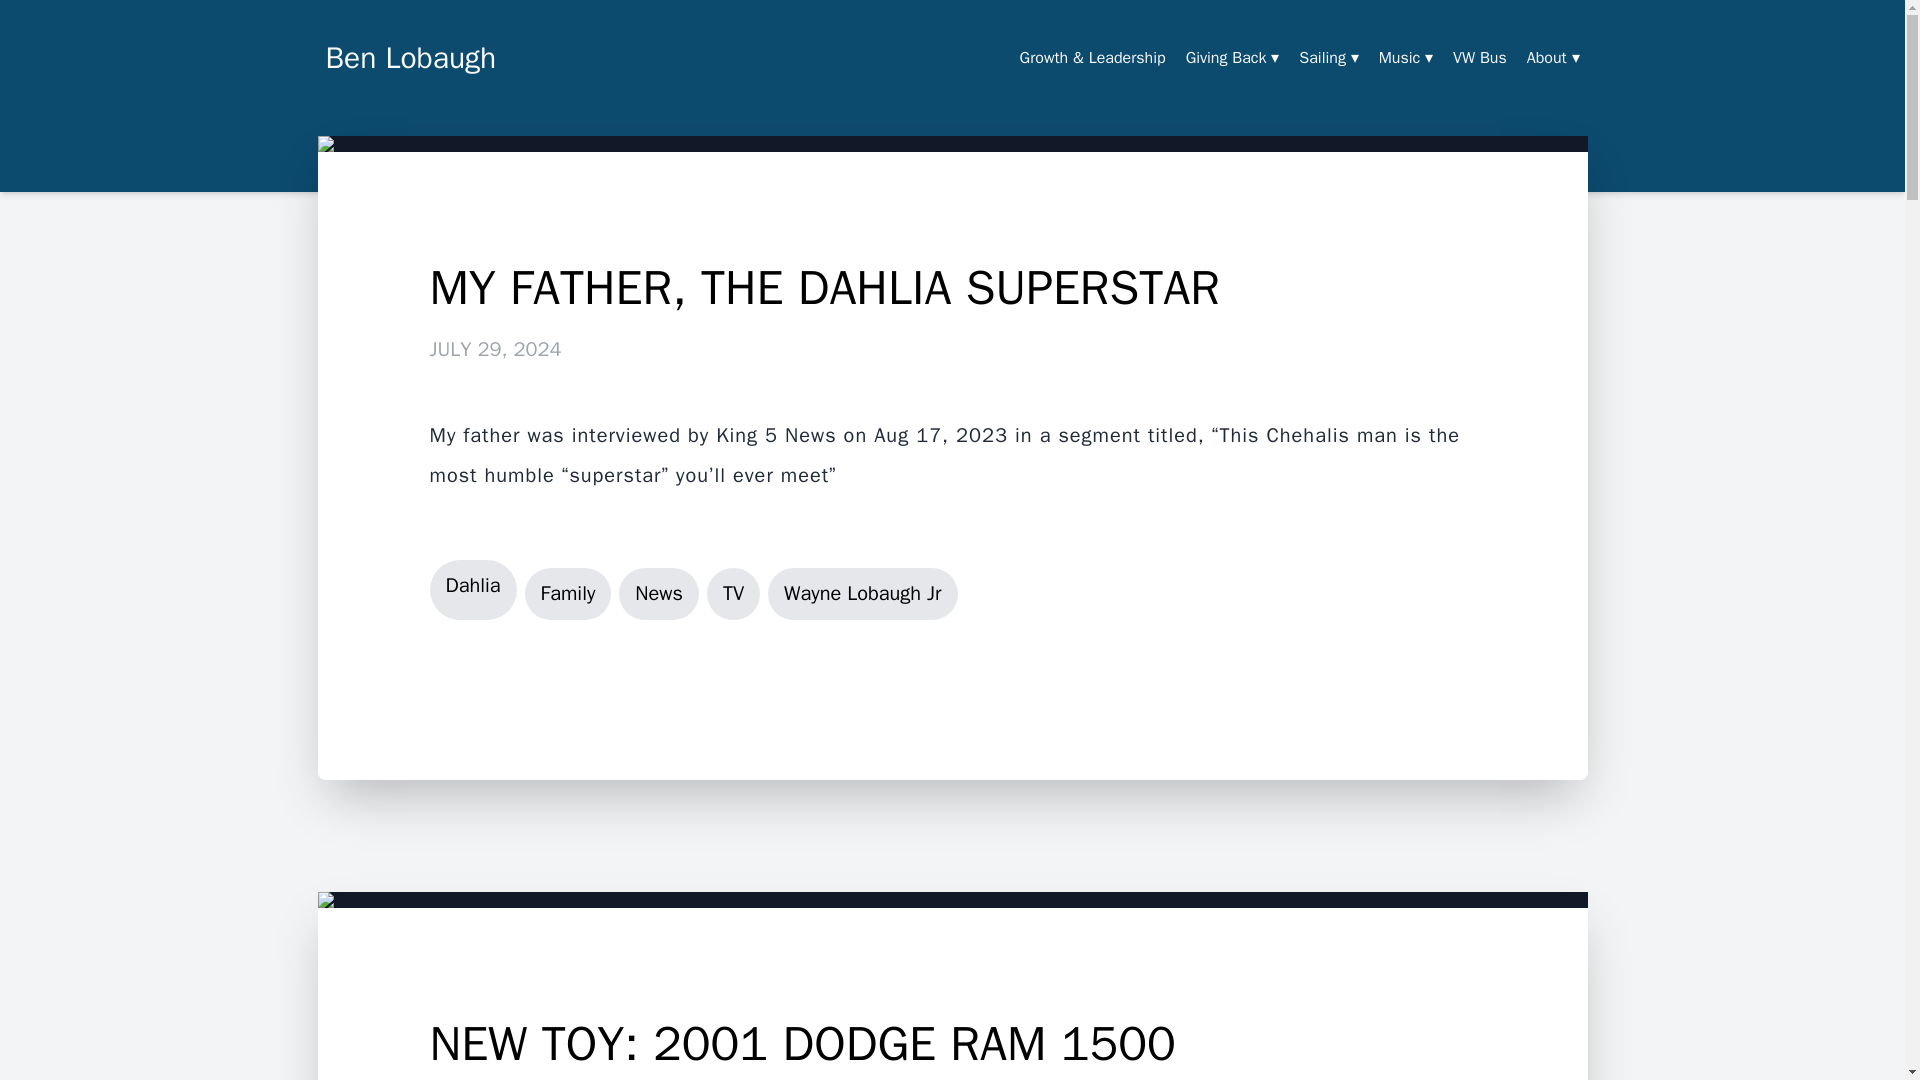  I want to click on TV, so click(733, 594).